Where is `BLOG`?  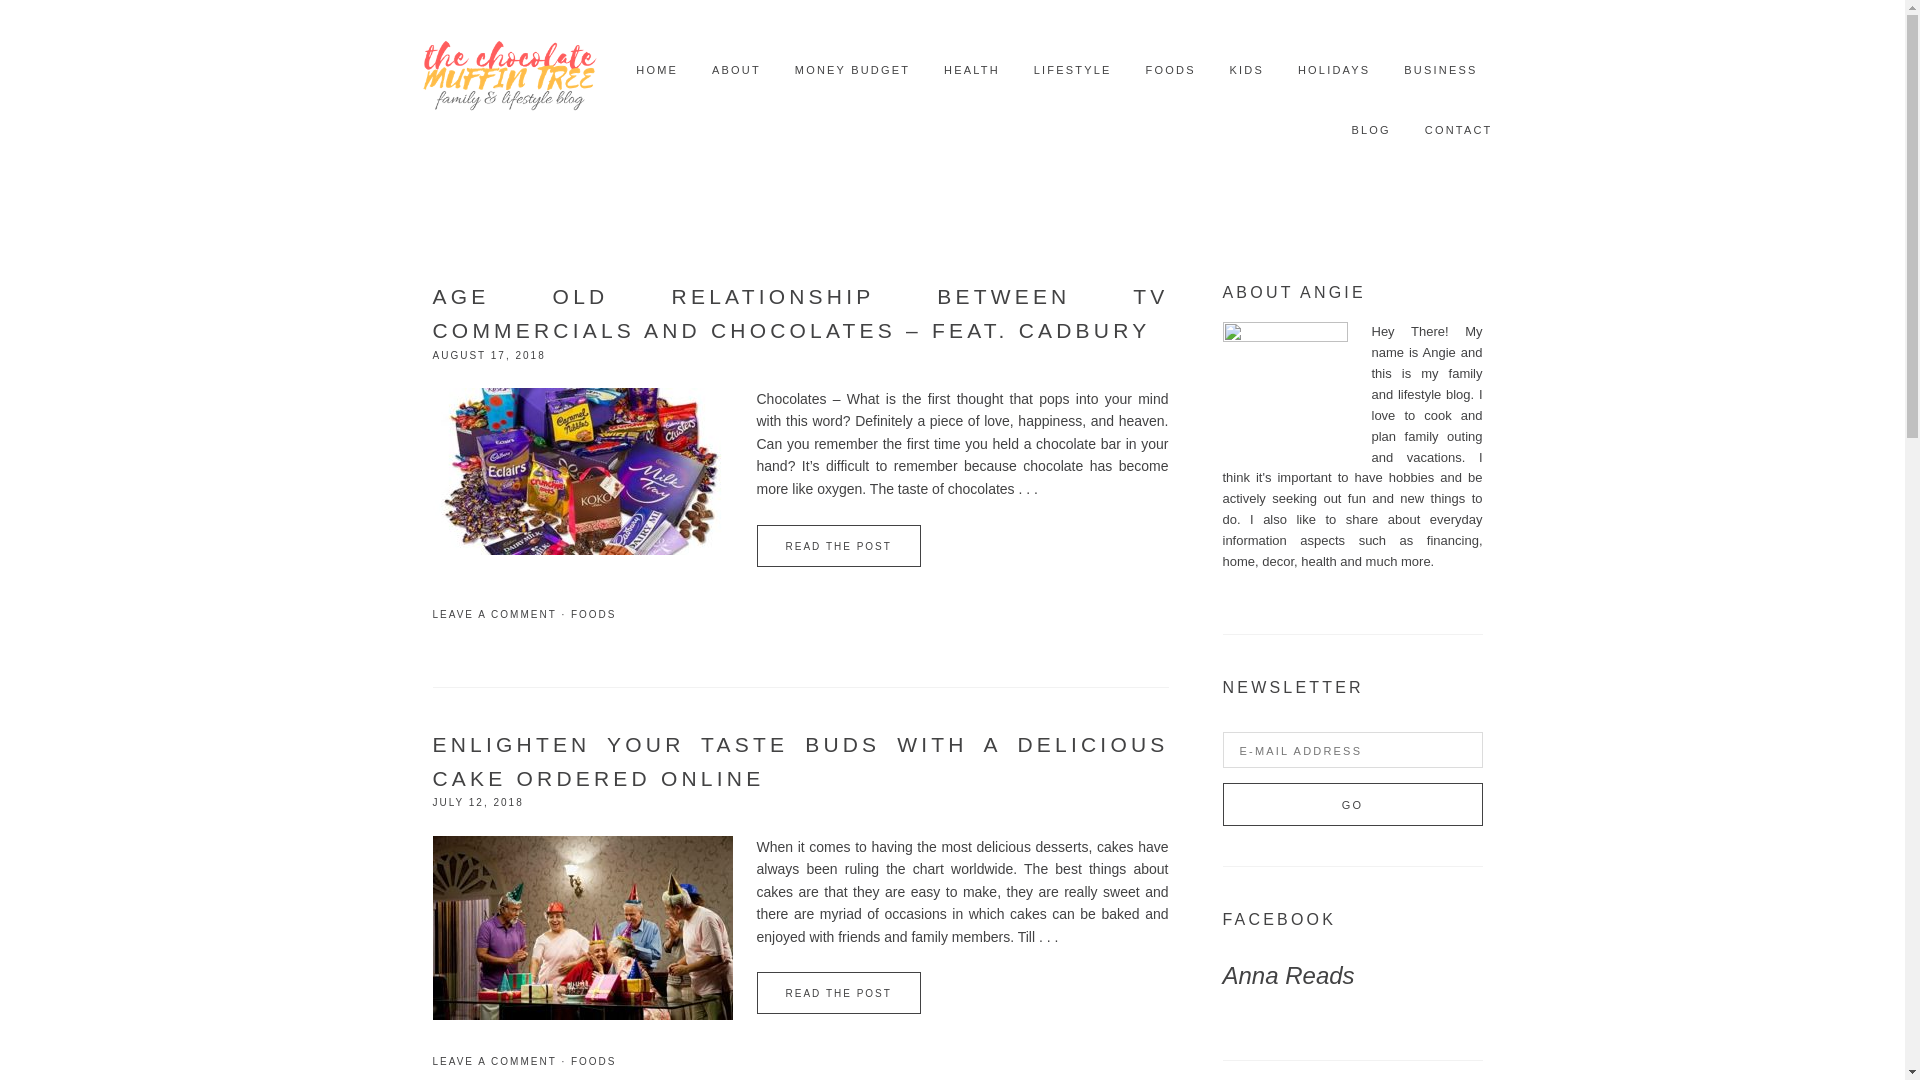 BLOG is located at coordinates (1370, 130).